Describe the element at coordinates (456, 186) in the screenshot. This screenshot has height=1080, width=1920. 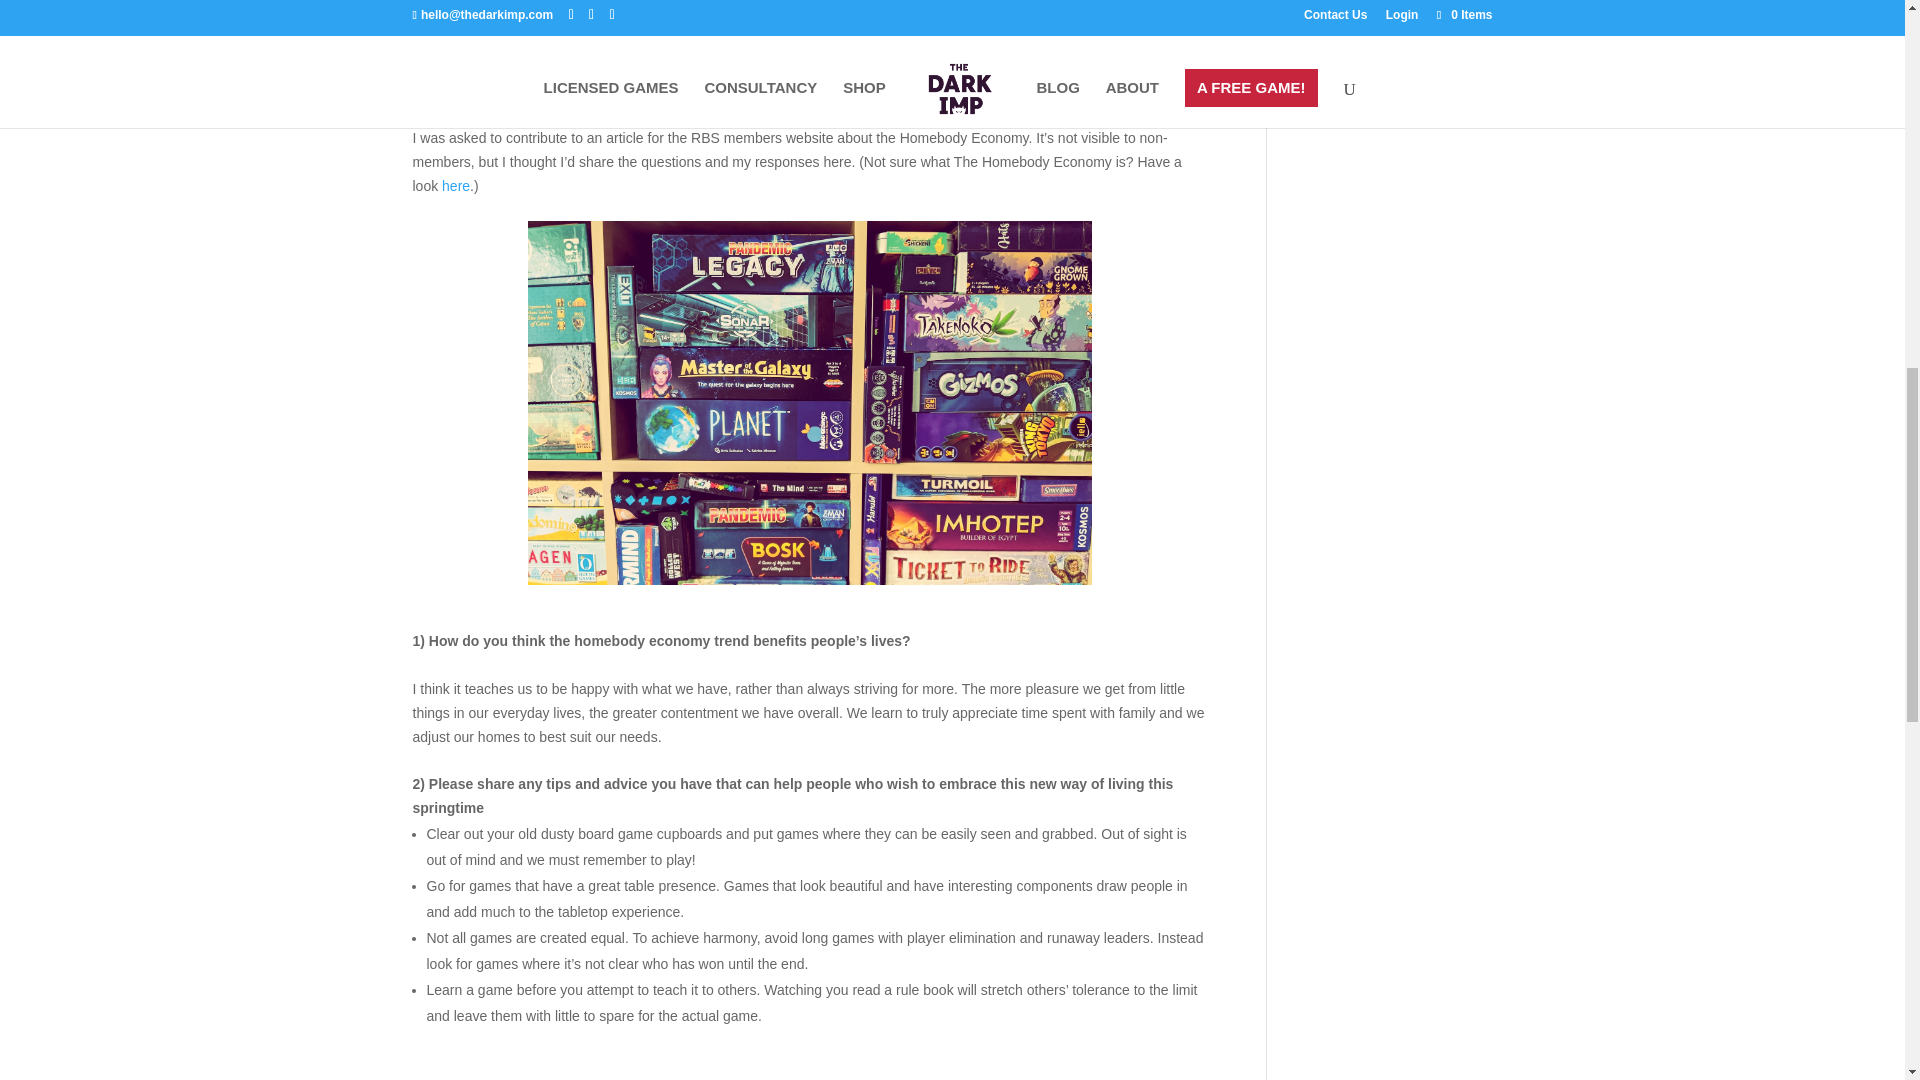
I see `here` at that location.